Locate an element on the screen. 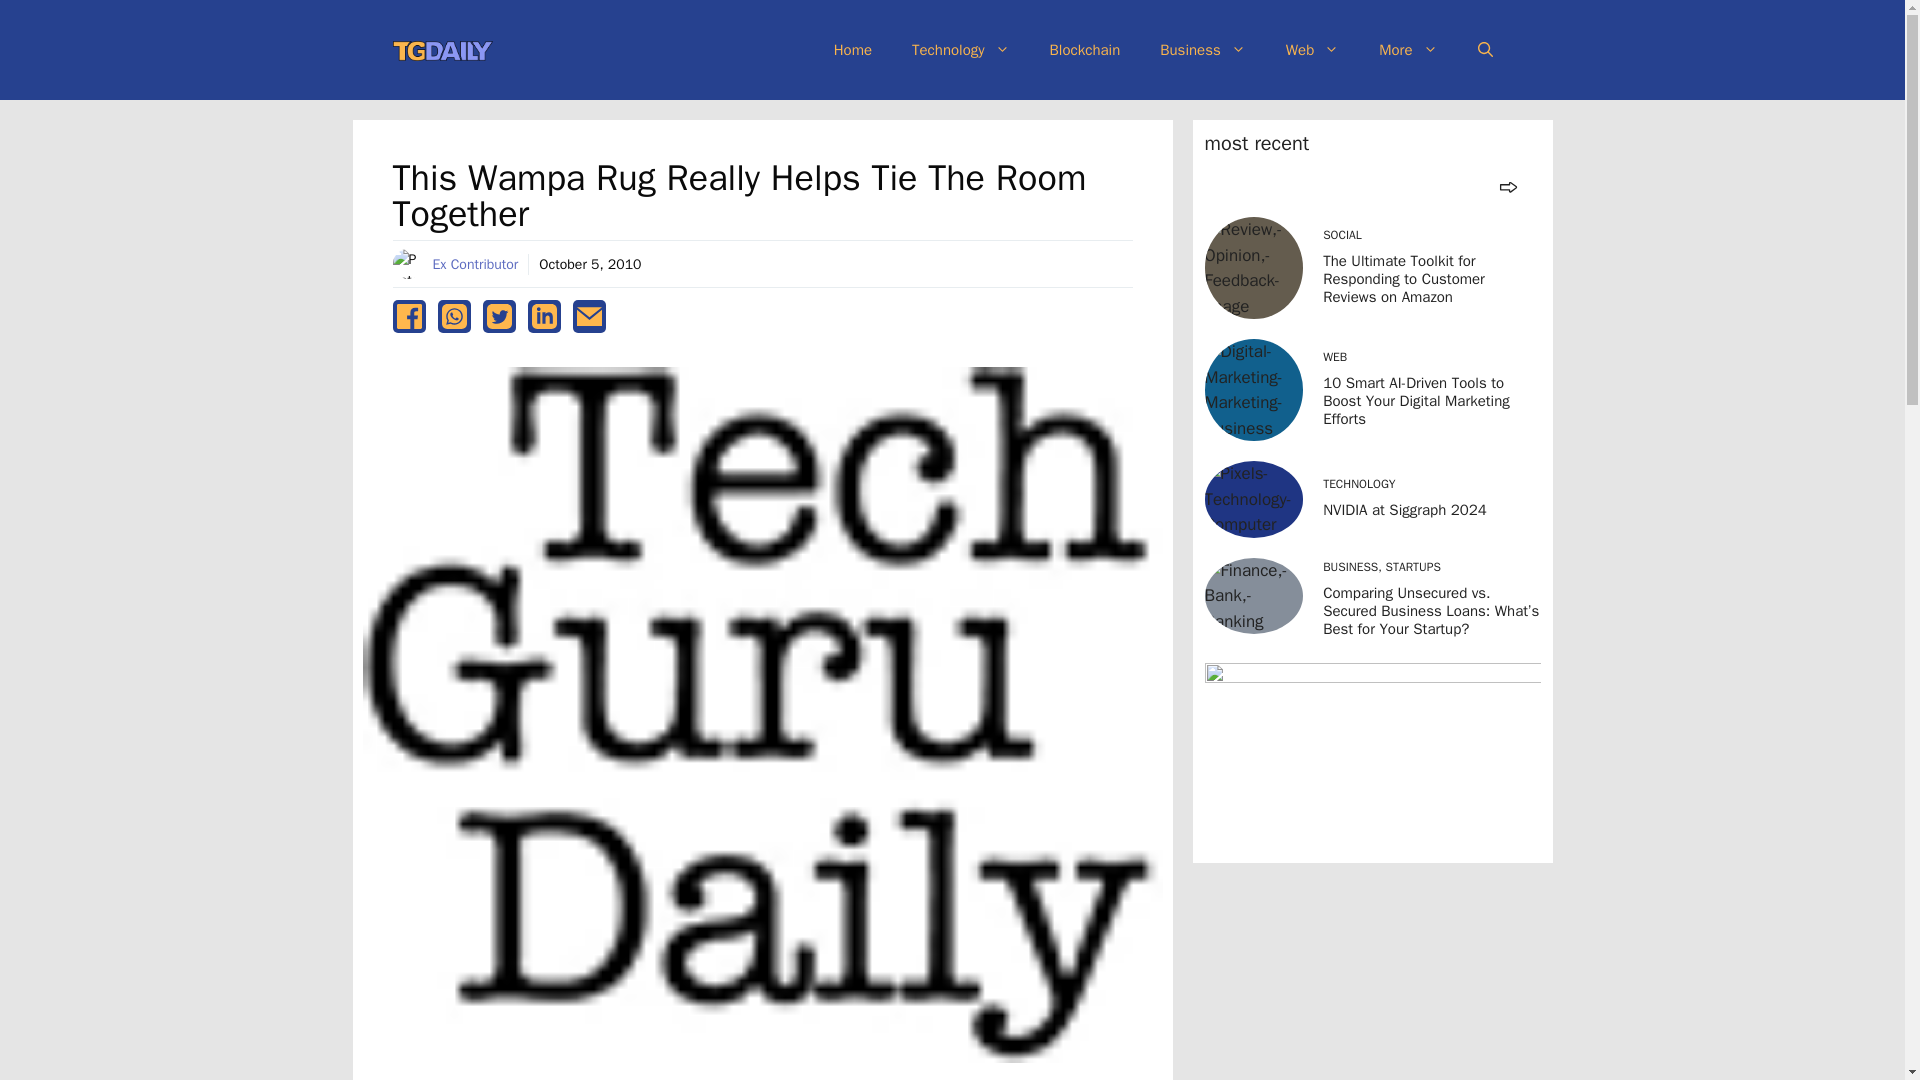 Image resolution: width=1920 pixels, height=1080 pixels. Web is located at coordinates (1312, 50).